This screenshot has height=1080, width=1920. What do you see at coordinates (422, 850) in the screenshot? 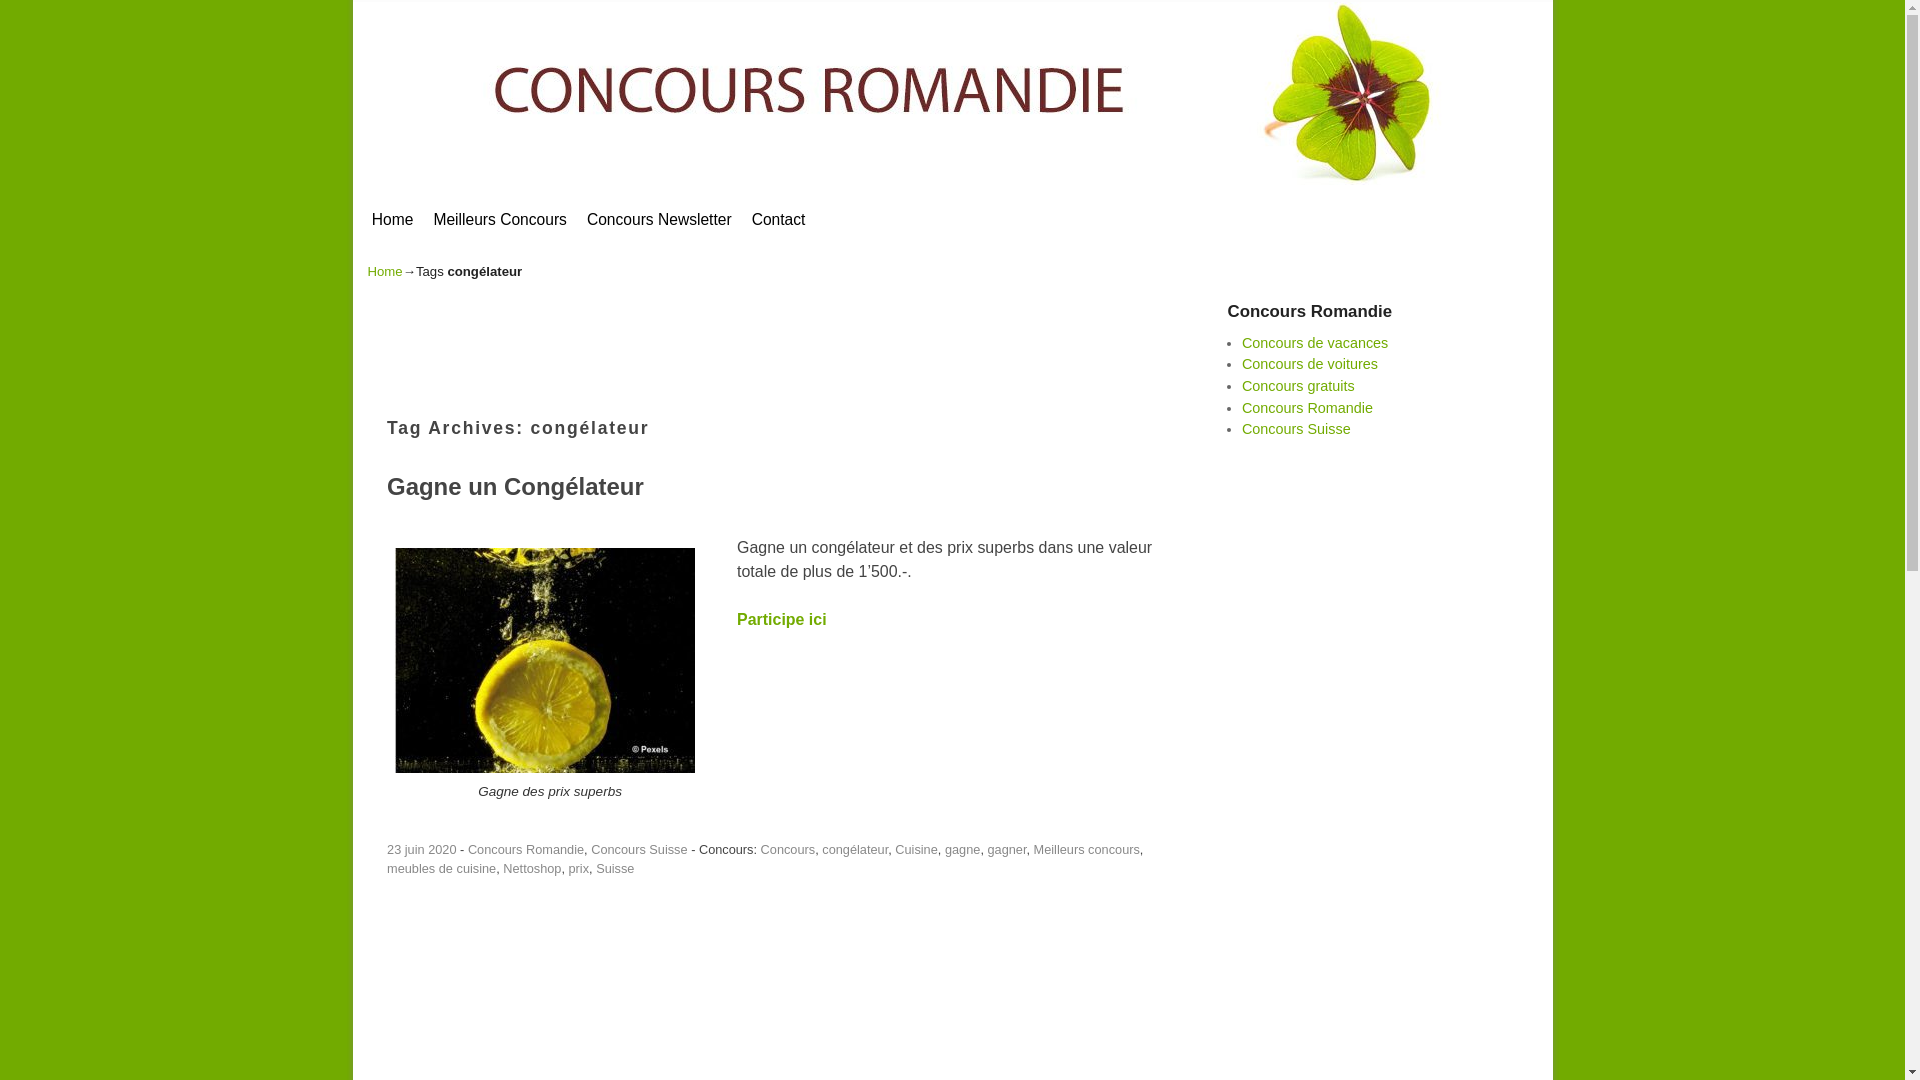
I see `23 juin 2020` at bounding box center [422, 850].